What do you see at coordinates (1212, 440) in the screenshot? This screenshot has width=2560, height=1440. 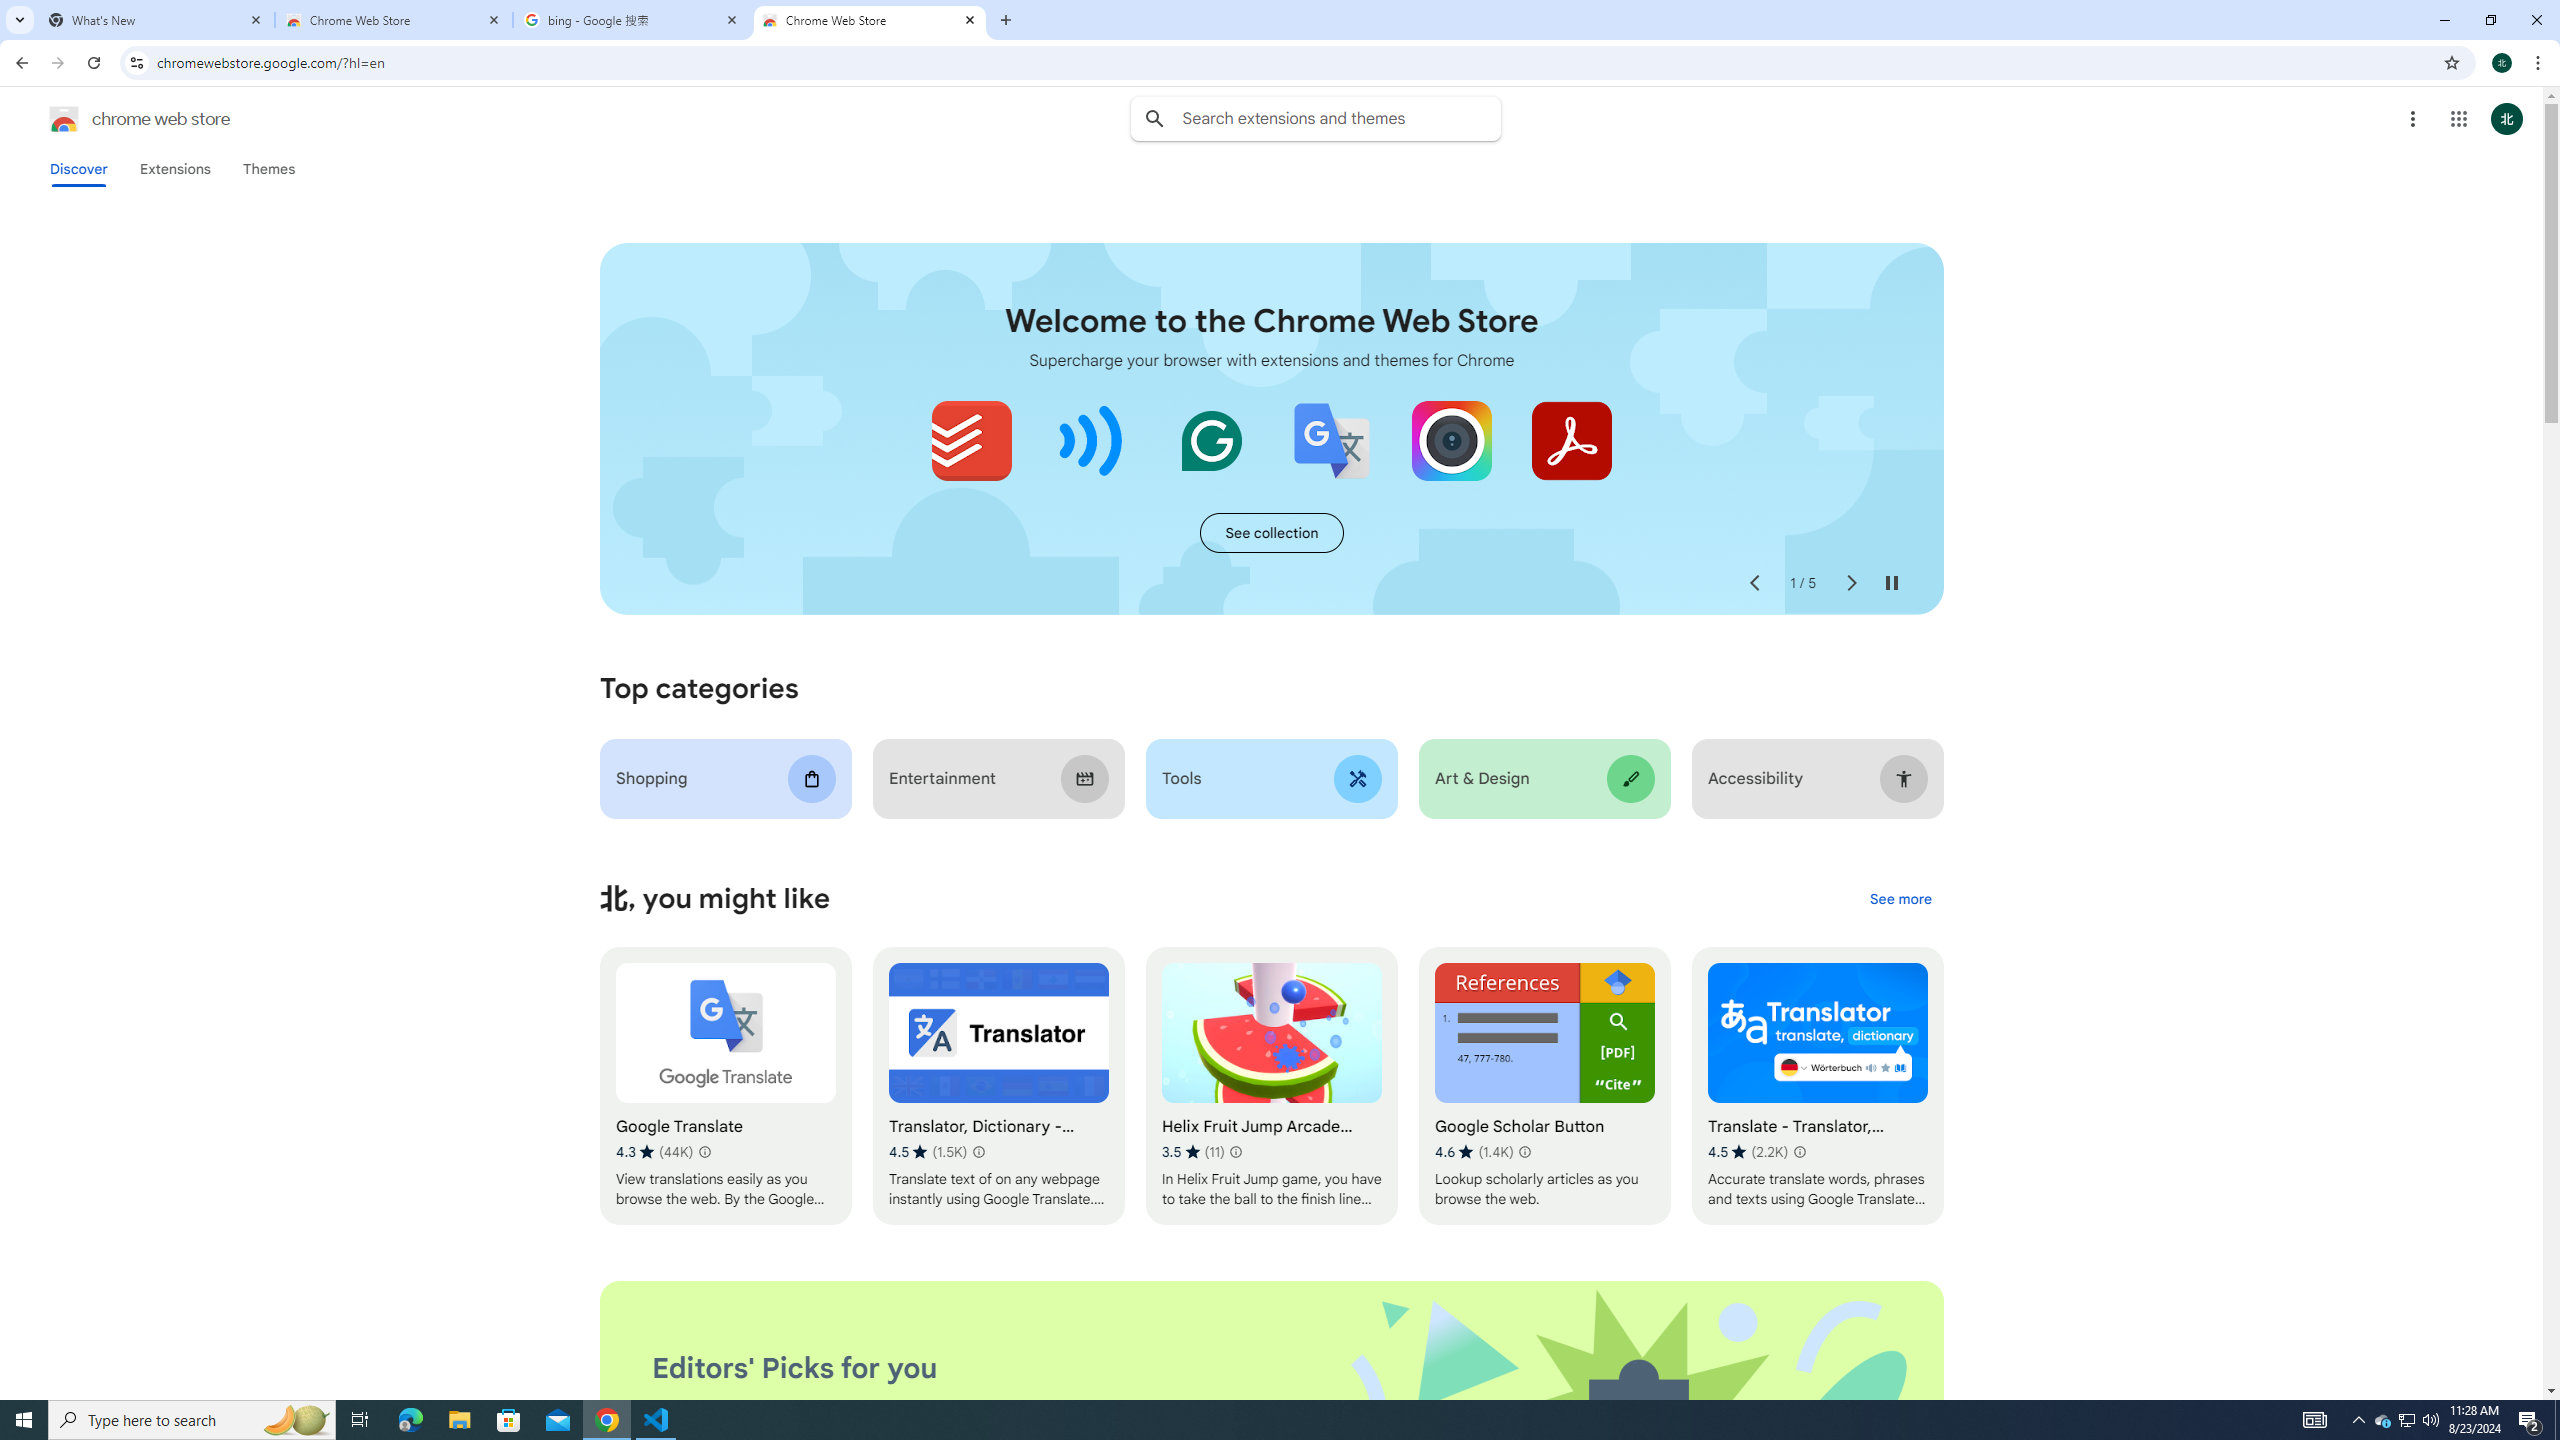 I see `Grammarly: AI Writing and Grammar Checker App` at bounding box center [1212, 440].